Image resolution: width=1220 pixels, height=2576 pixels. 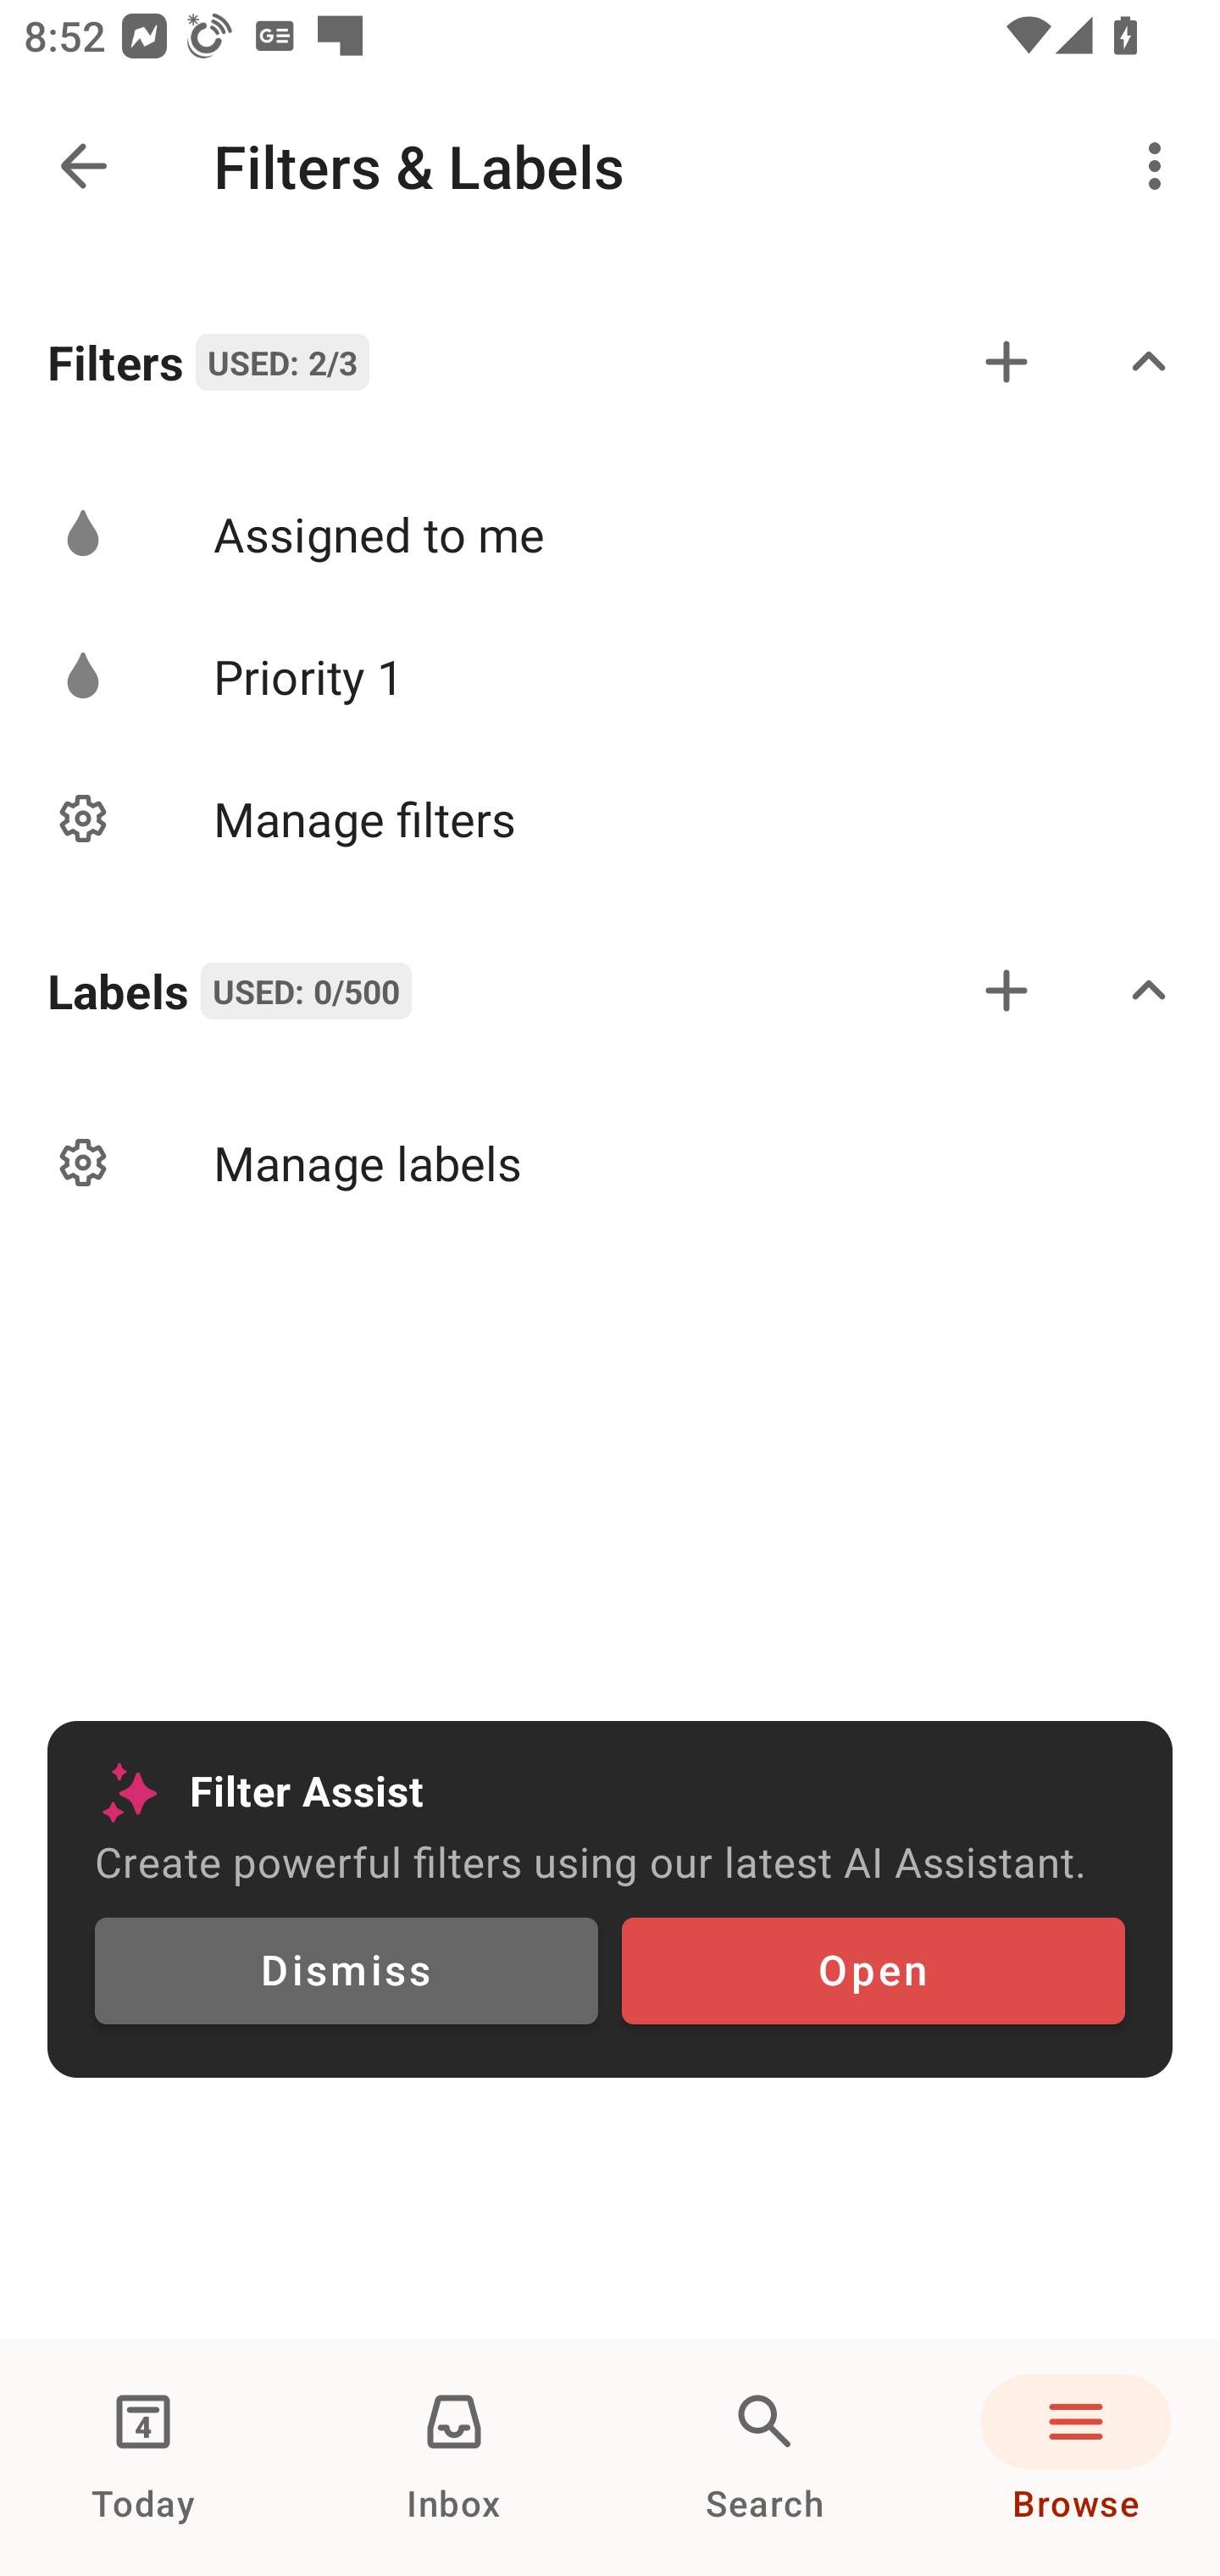 I want to click on Navigate up, so click(x=83, y=166).